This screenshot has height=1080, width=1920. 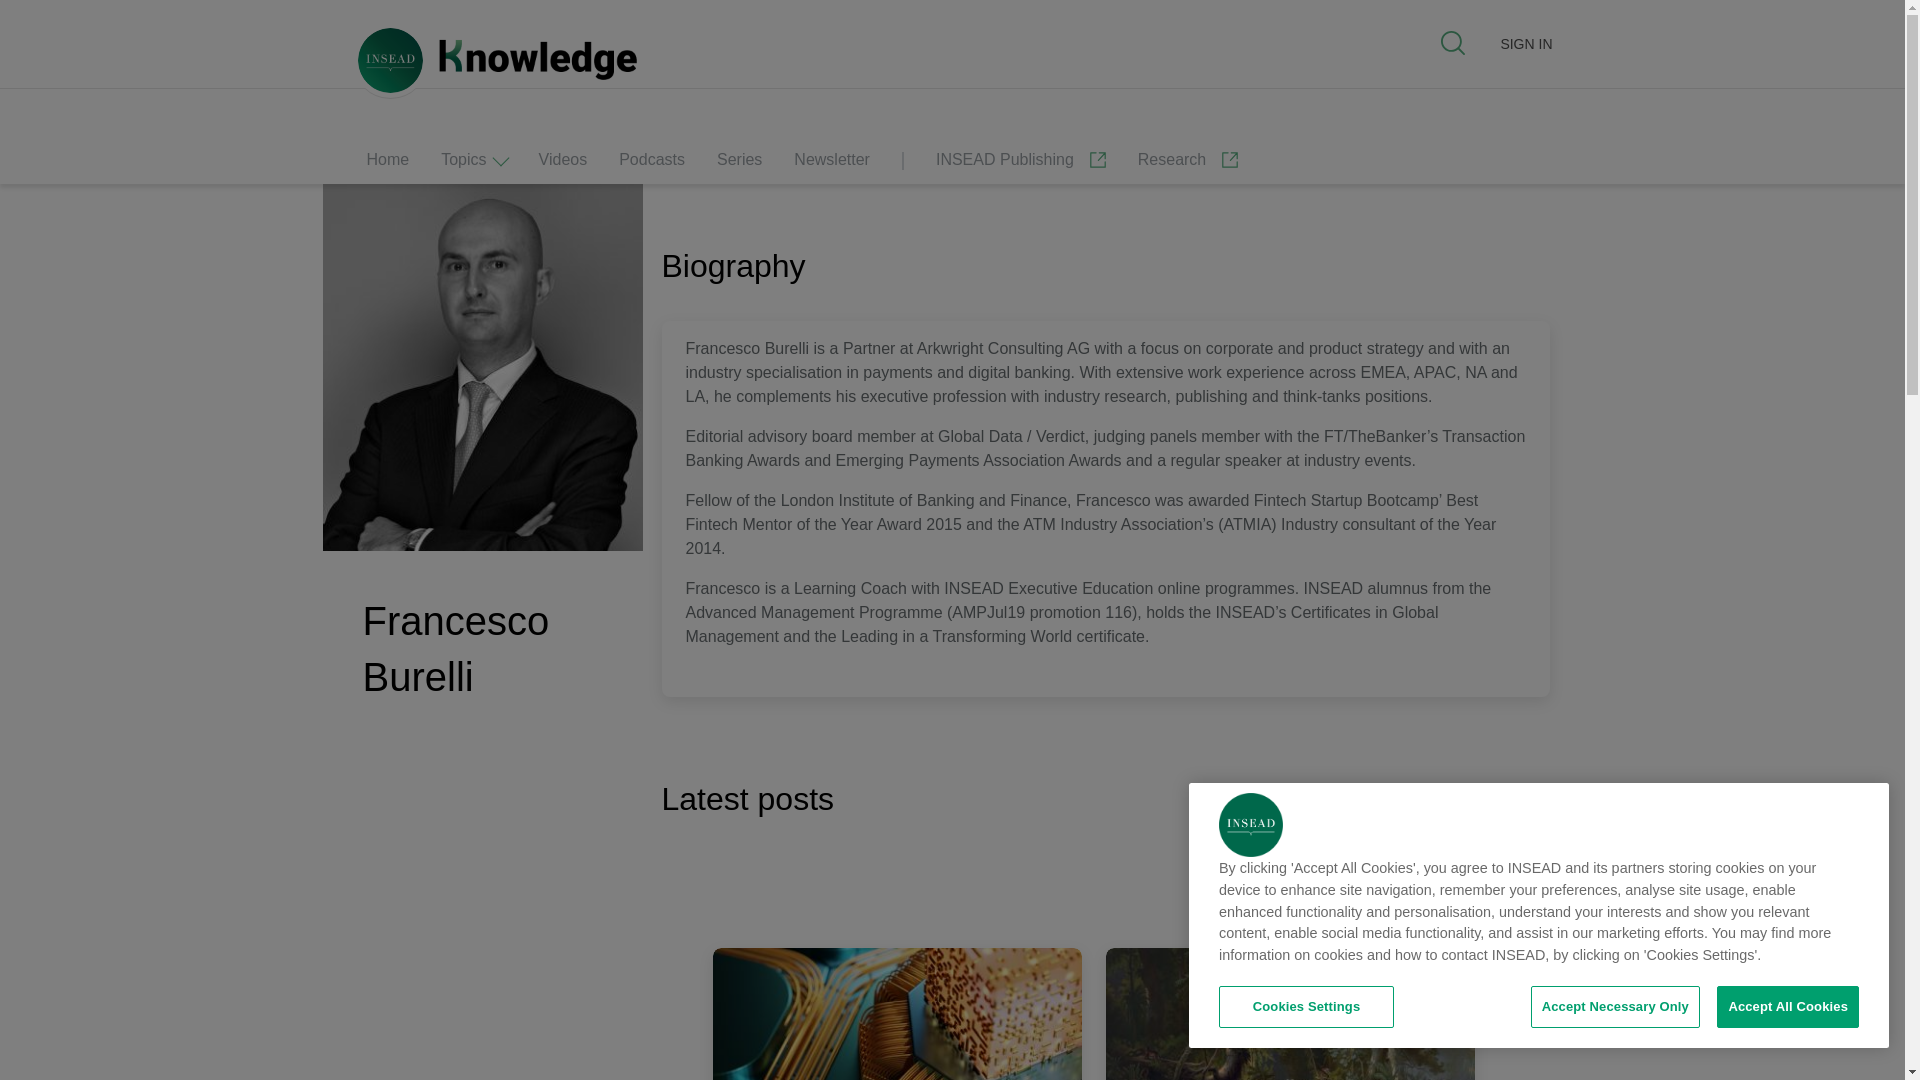 What do you see at coordinates (563, 165) in the screenshot?
I see `Videos` at bounding box center [563, 165].